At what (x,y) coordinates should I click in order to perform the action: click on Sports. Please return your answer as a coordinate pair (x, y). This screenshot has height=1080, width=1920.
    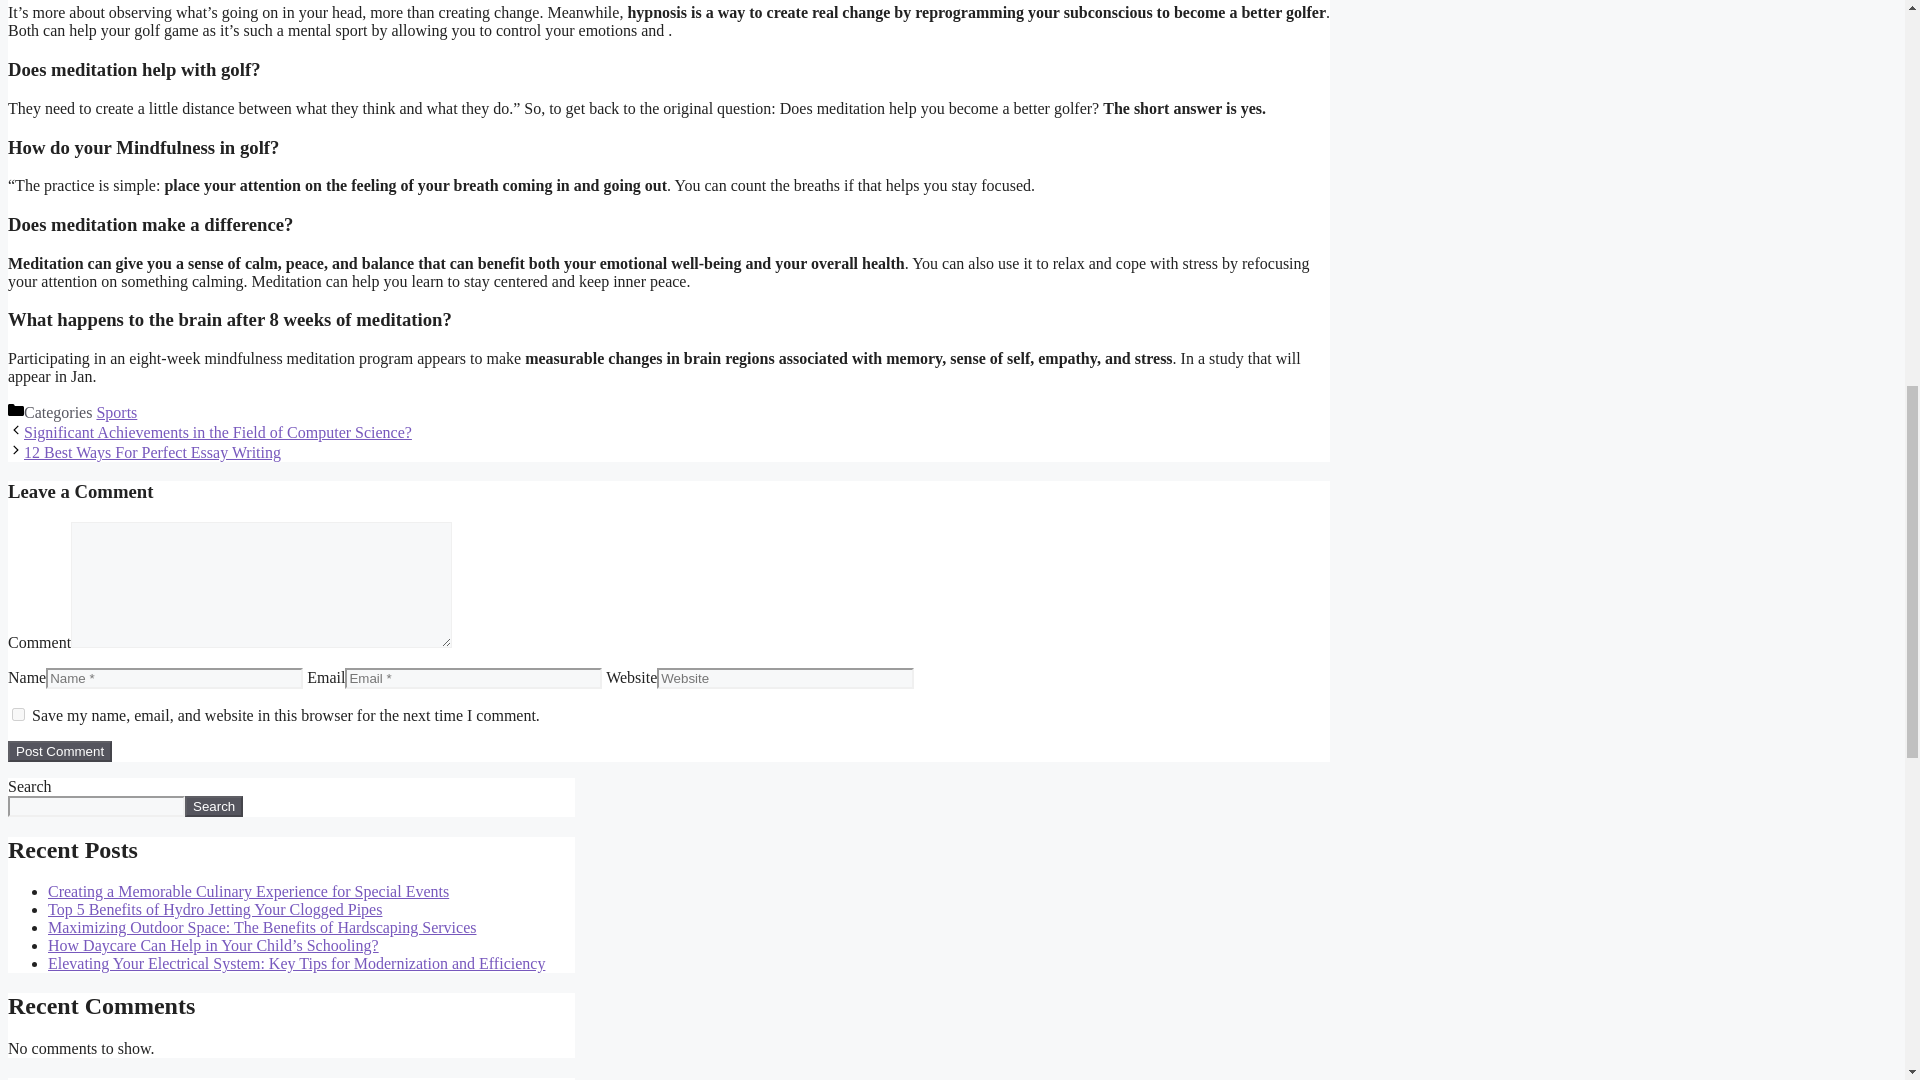
    Looking at the image, I should click on (116, 412).